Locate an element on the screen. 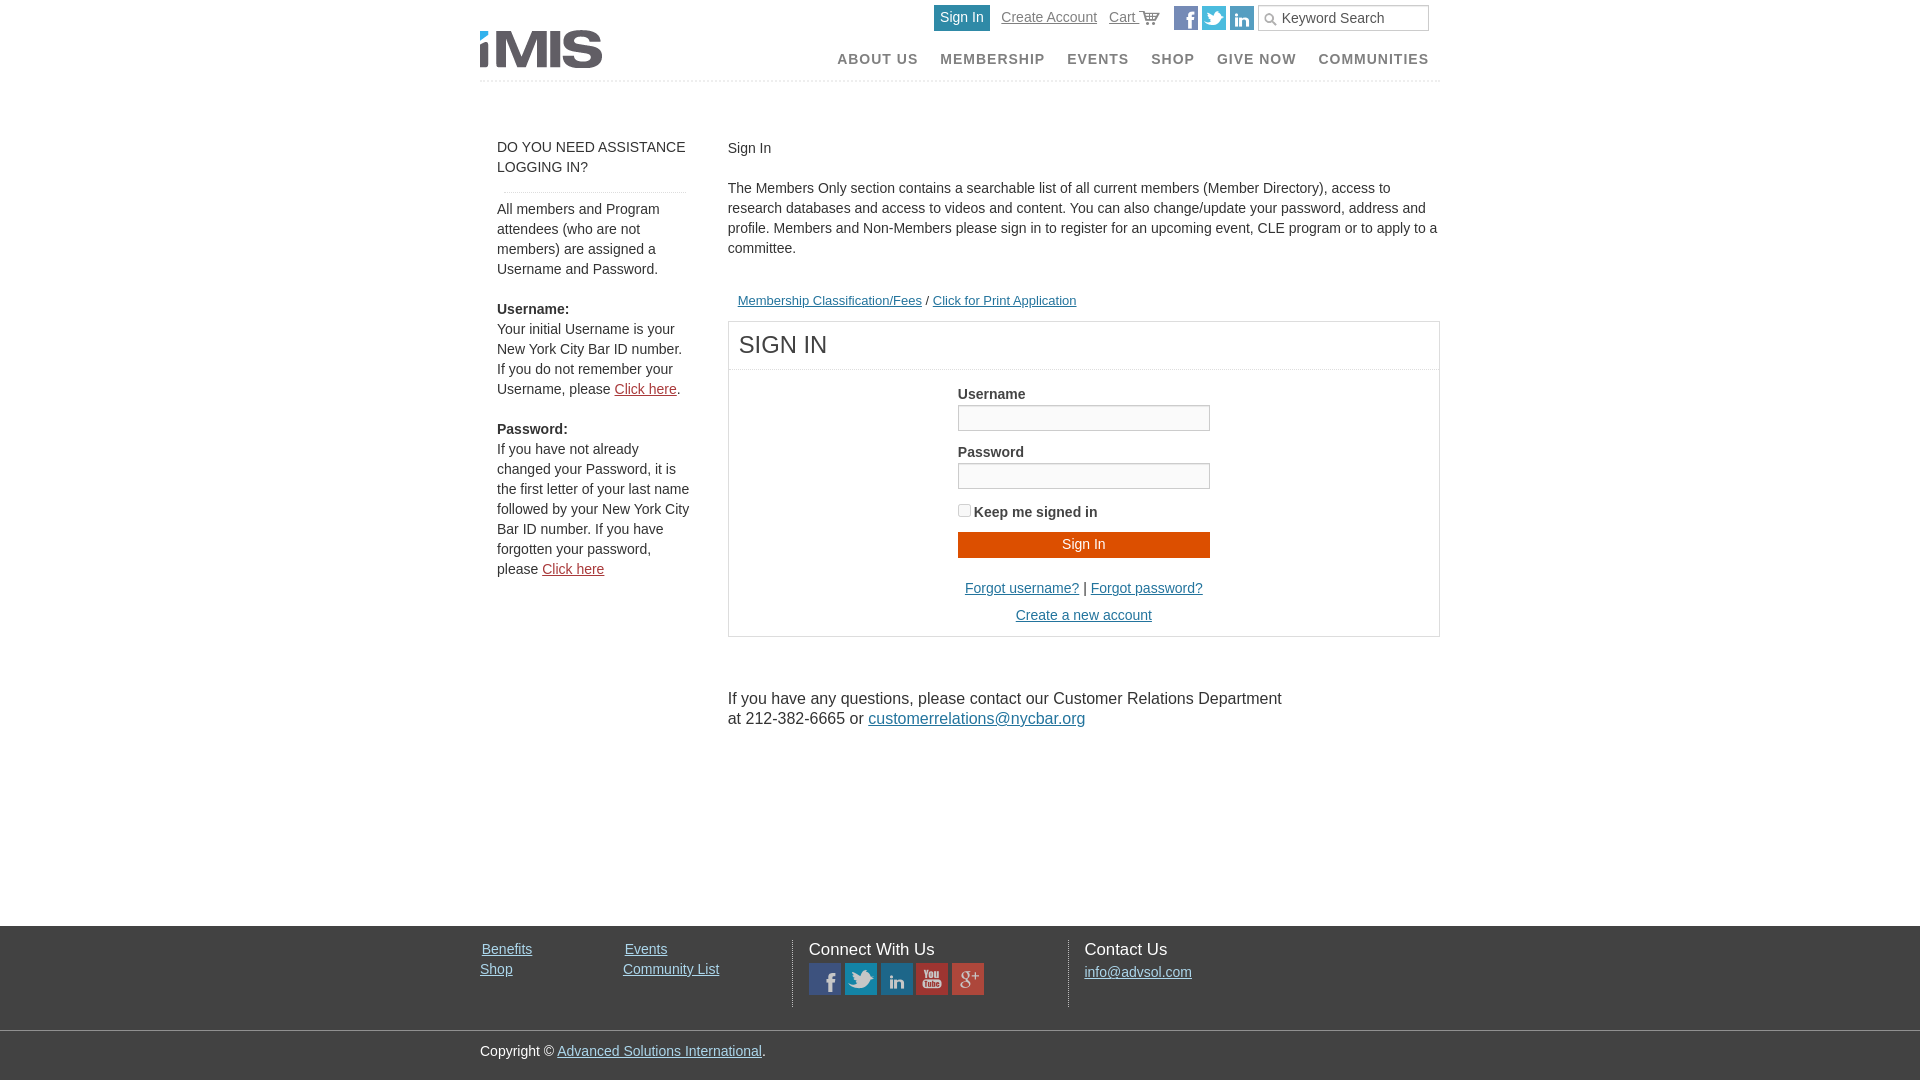 The image size is (1920, 1080). Sign In is located at coordinates (1084, 545).